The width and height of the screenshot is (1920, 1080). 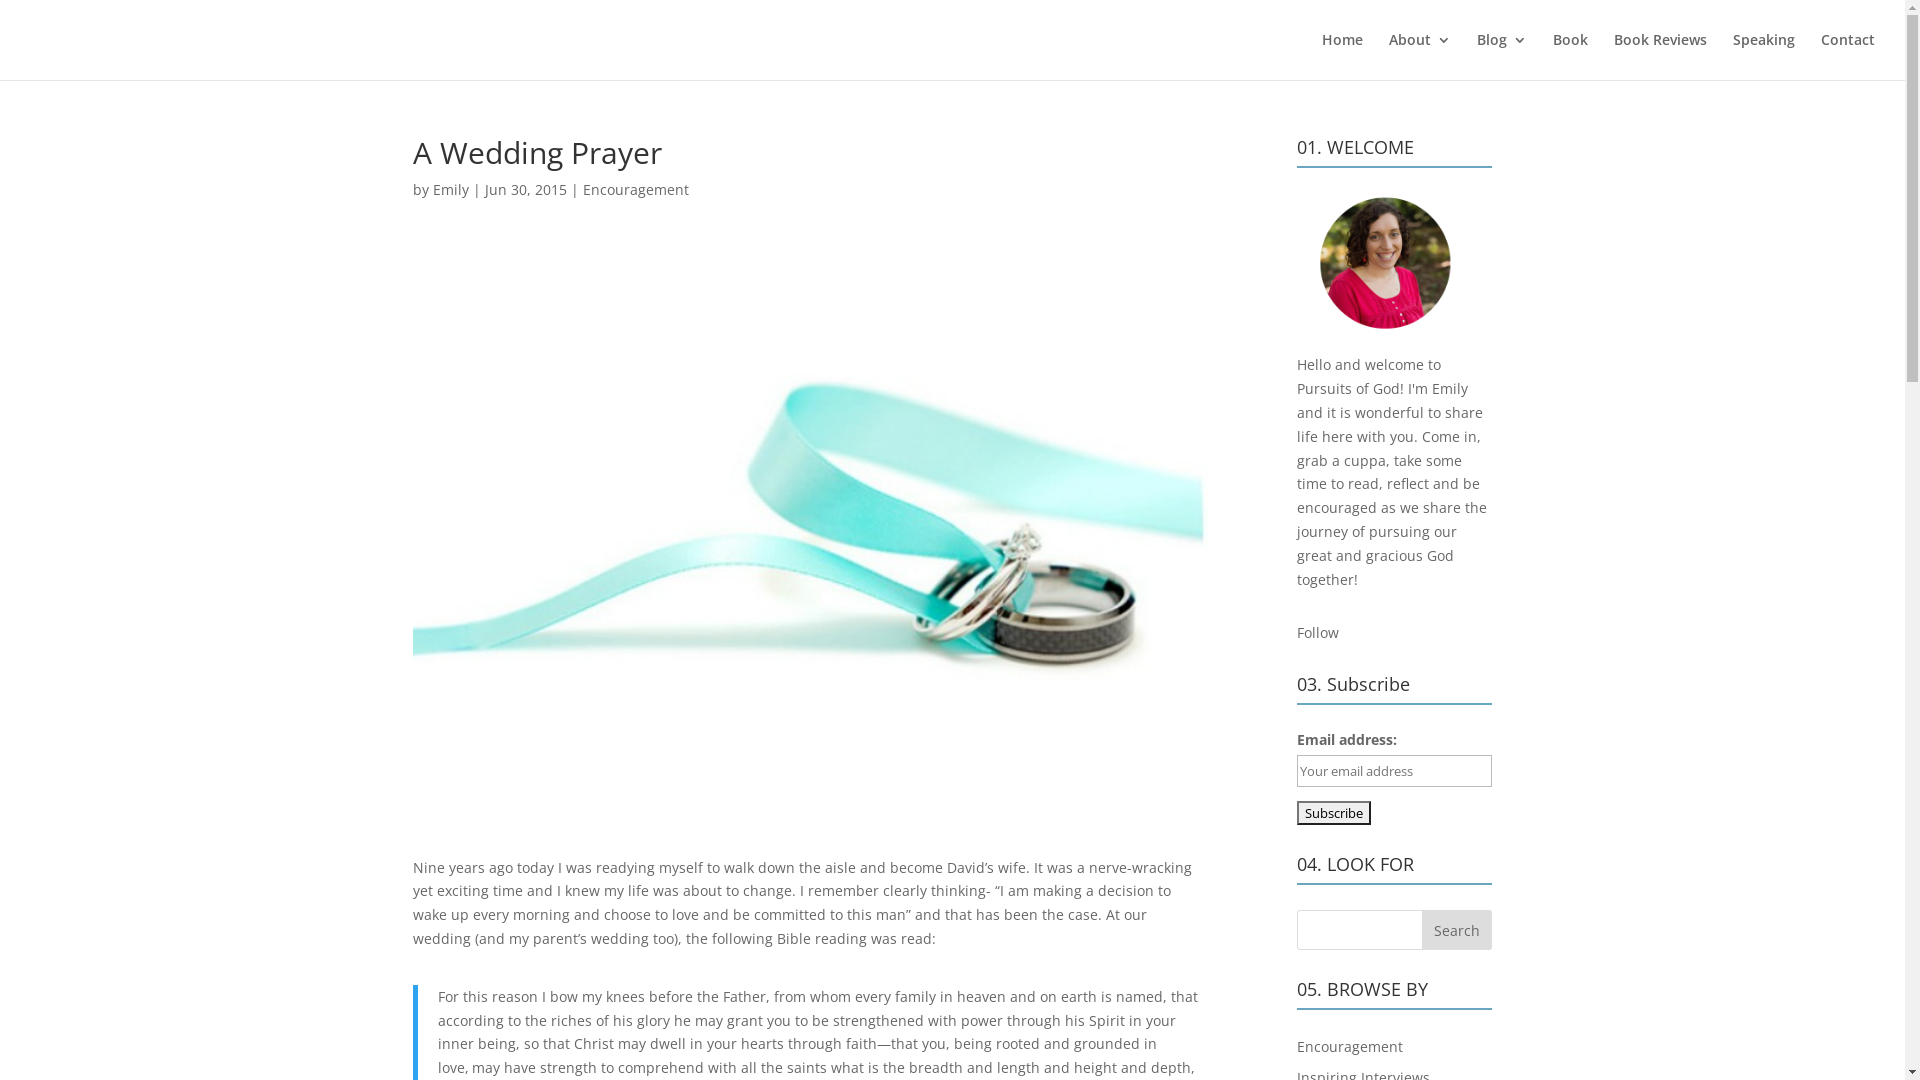 What do you see at coordinates (1570, 56) in the screenshot?
I see `Book` at bounding box center [1570, 56].